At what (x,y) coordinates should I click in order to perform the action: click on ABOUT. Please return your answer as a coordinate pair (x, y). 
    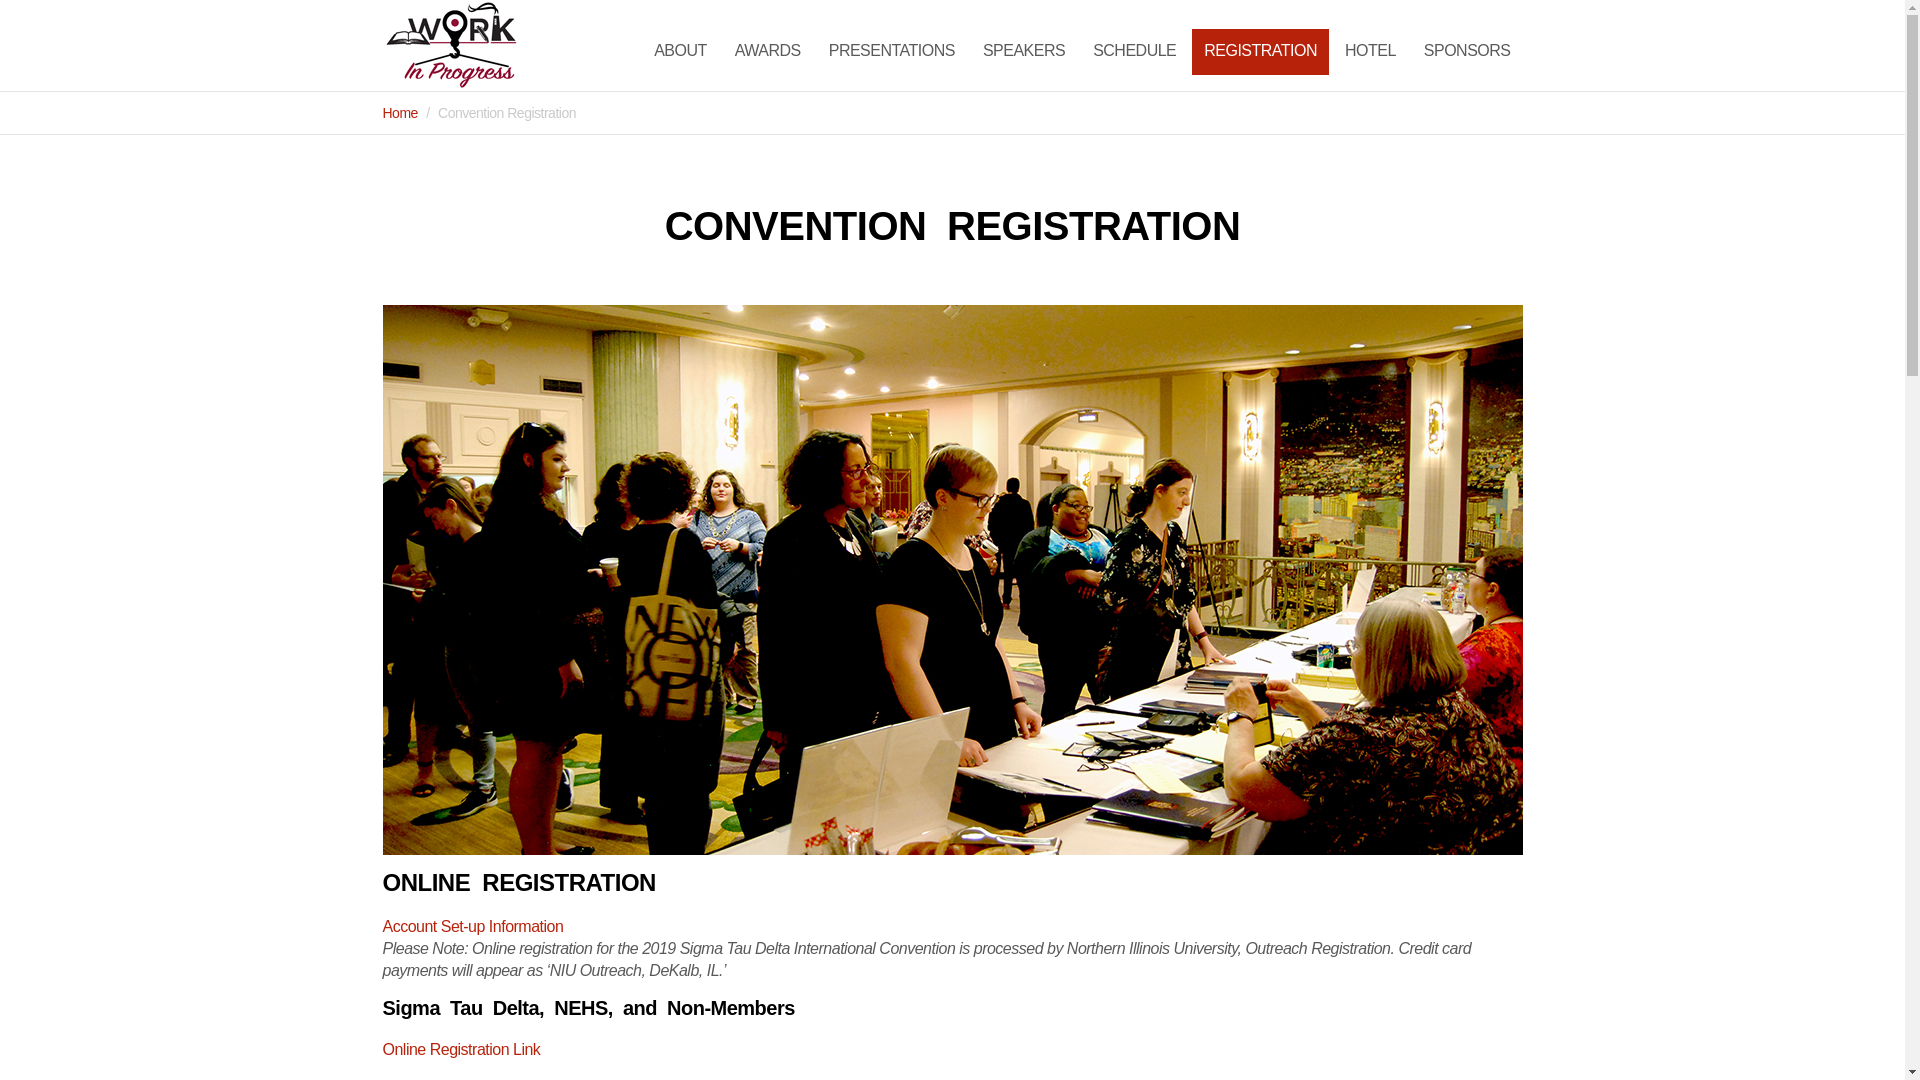
    Looking at the image, I should click on (680, 52).